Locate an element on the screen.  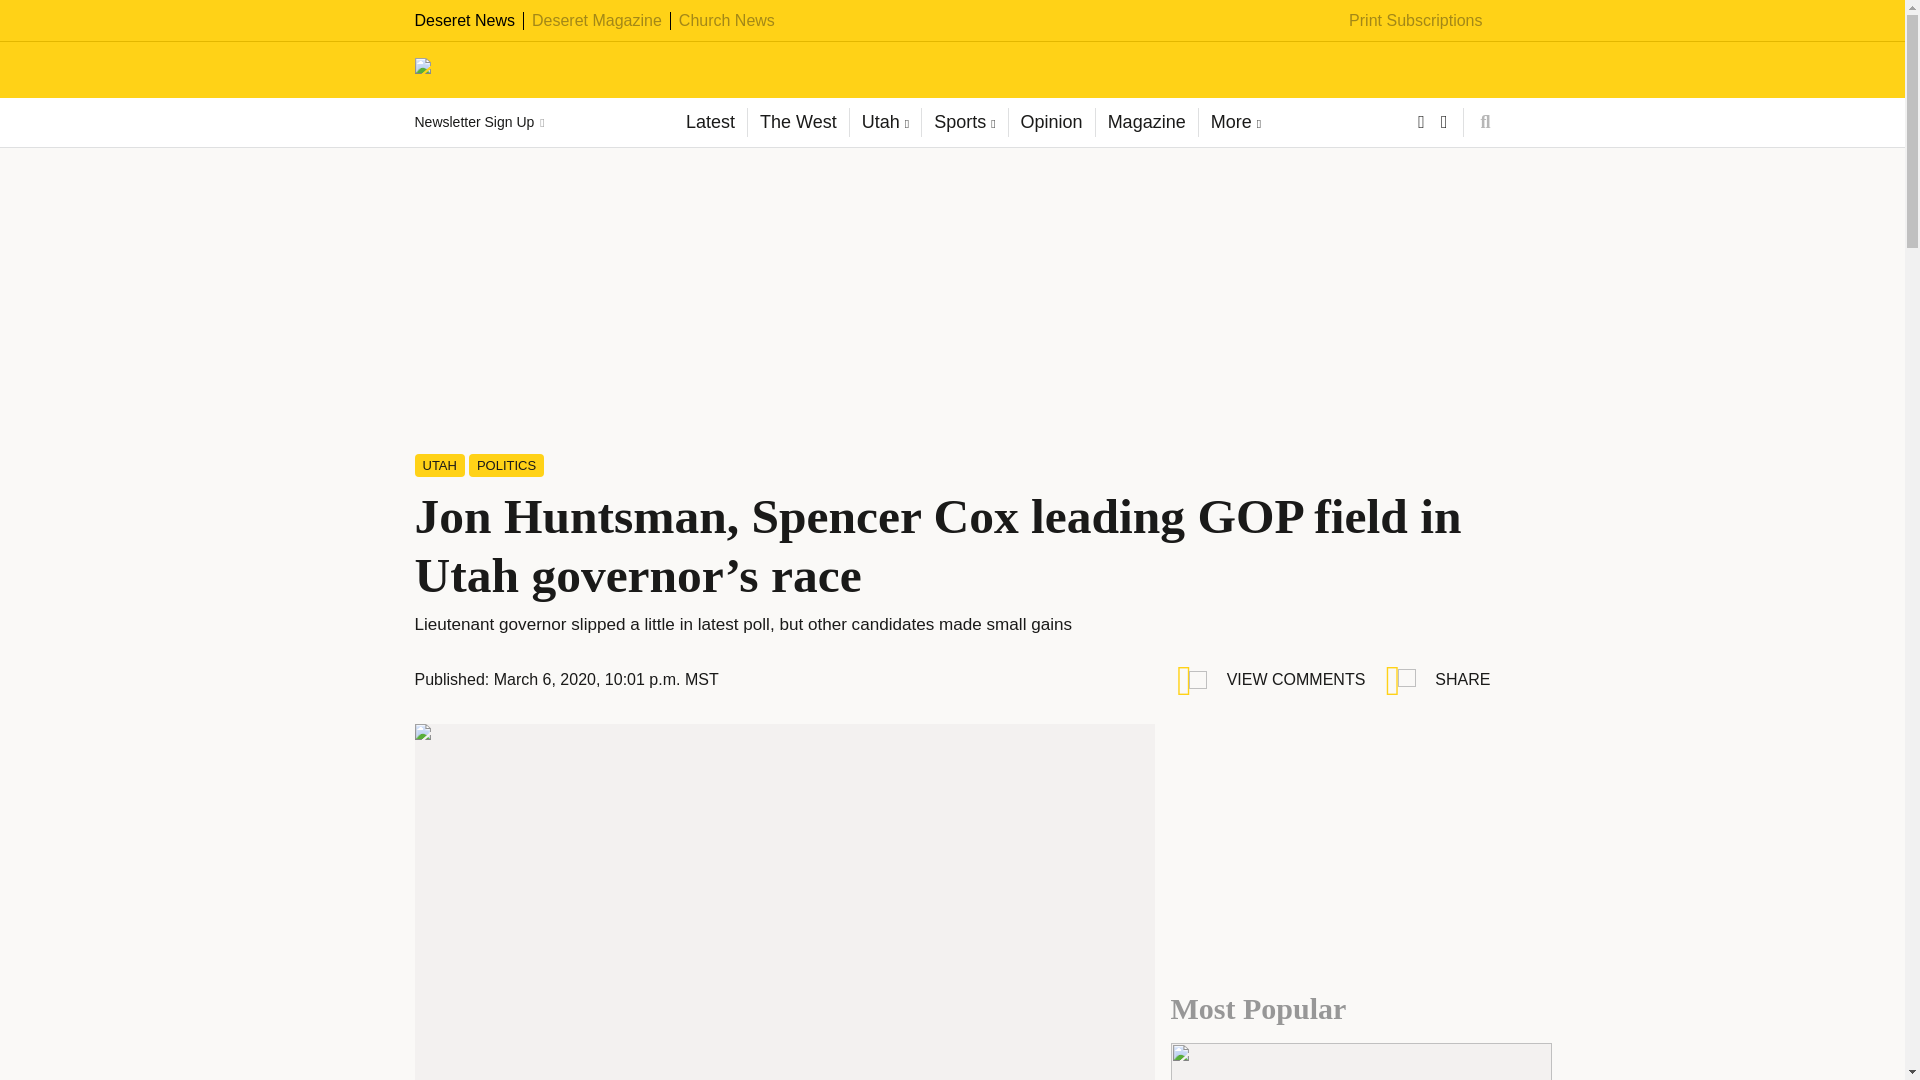
Deseret News is located at coordinates (464, 20).